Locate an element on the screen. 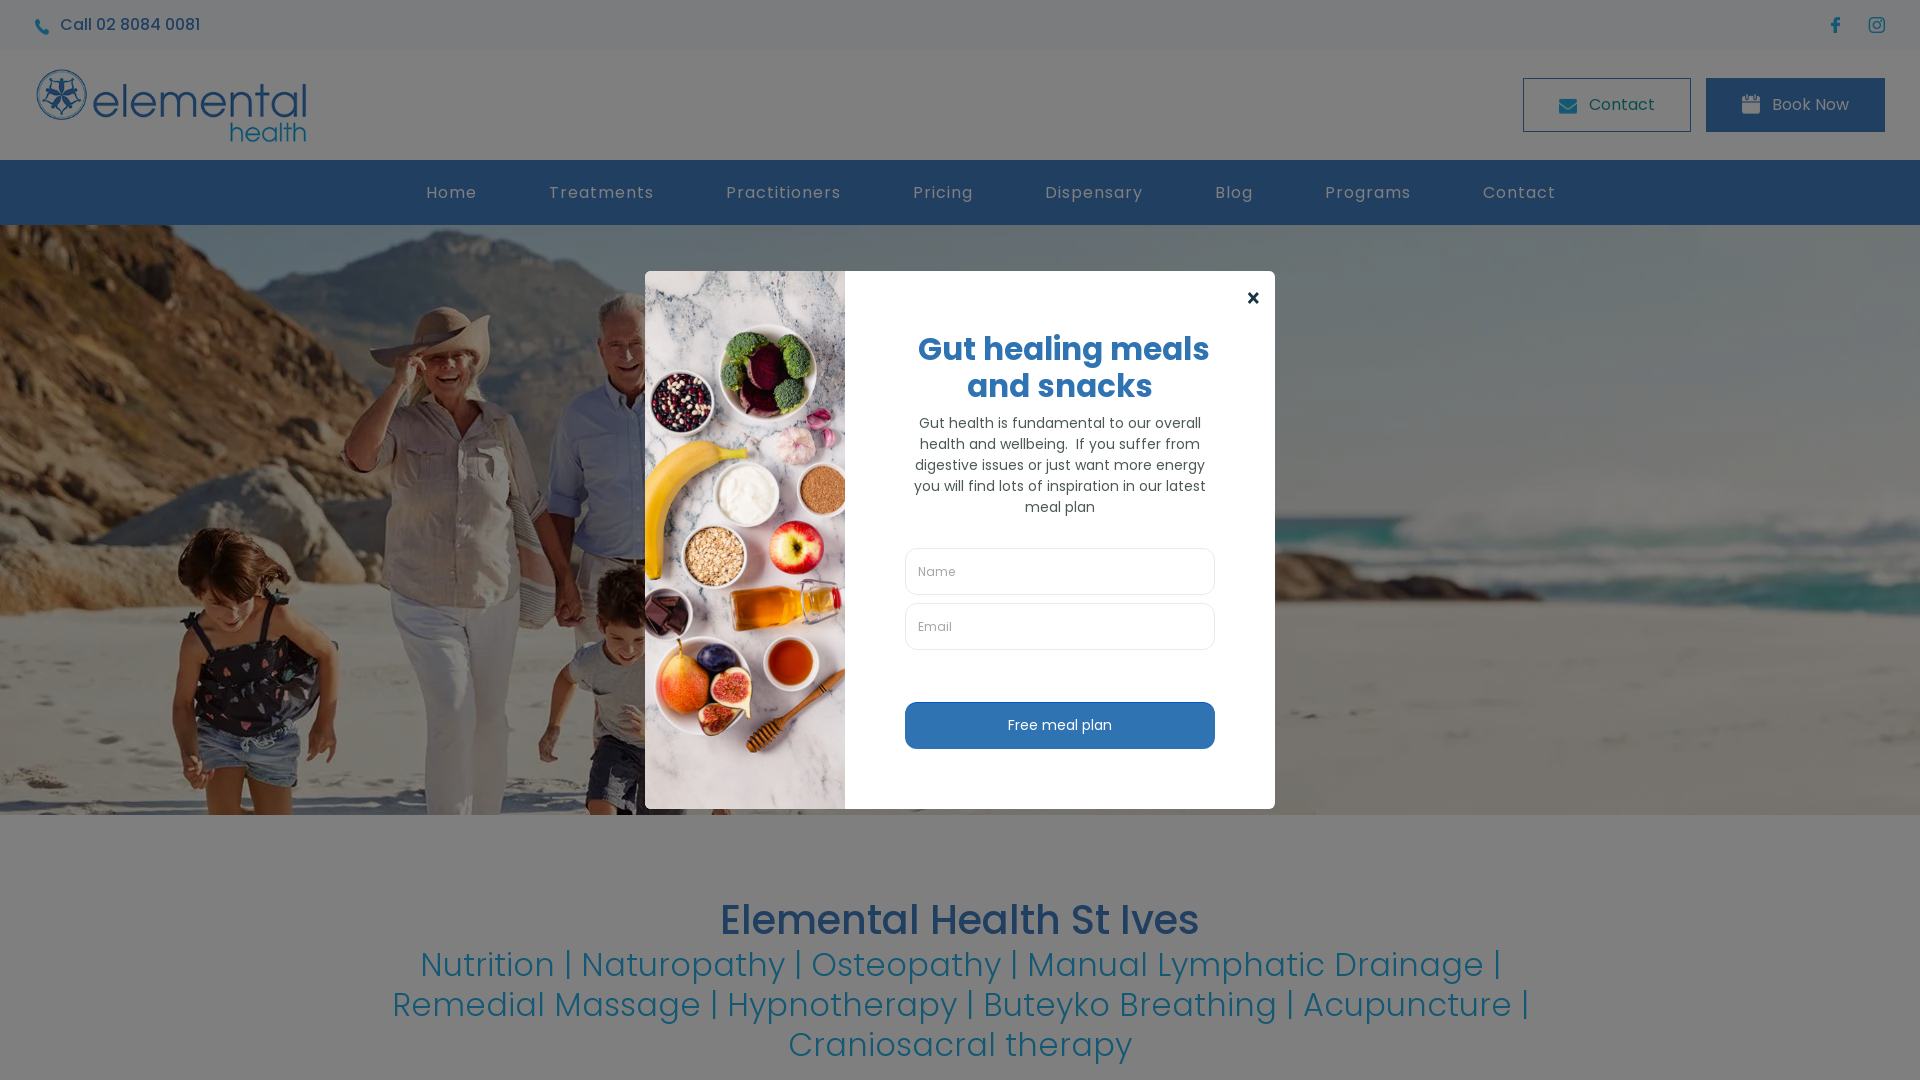 The height and width of the screenshot is (1080, 1920). Contact is located at coordinates (1520, 192).